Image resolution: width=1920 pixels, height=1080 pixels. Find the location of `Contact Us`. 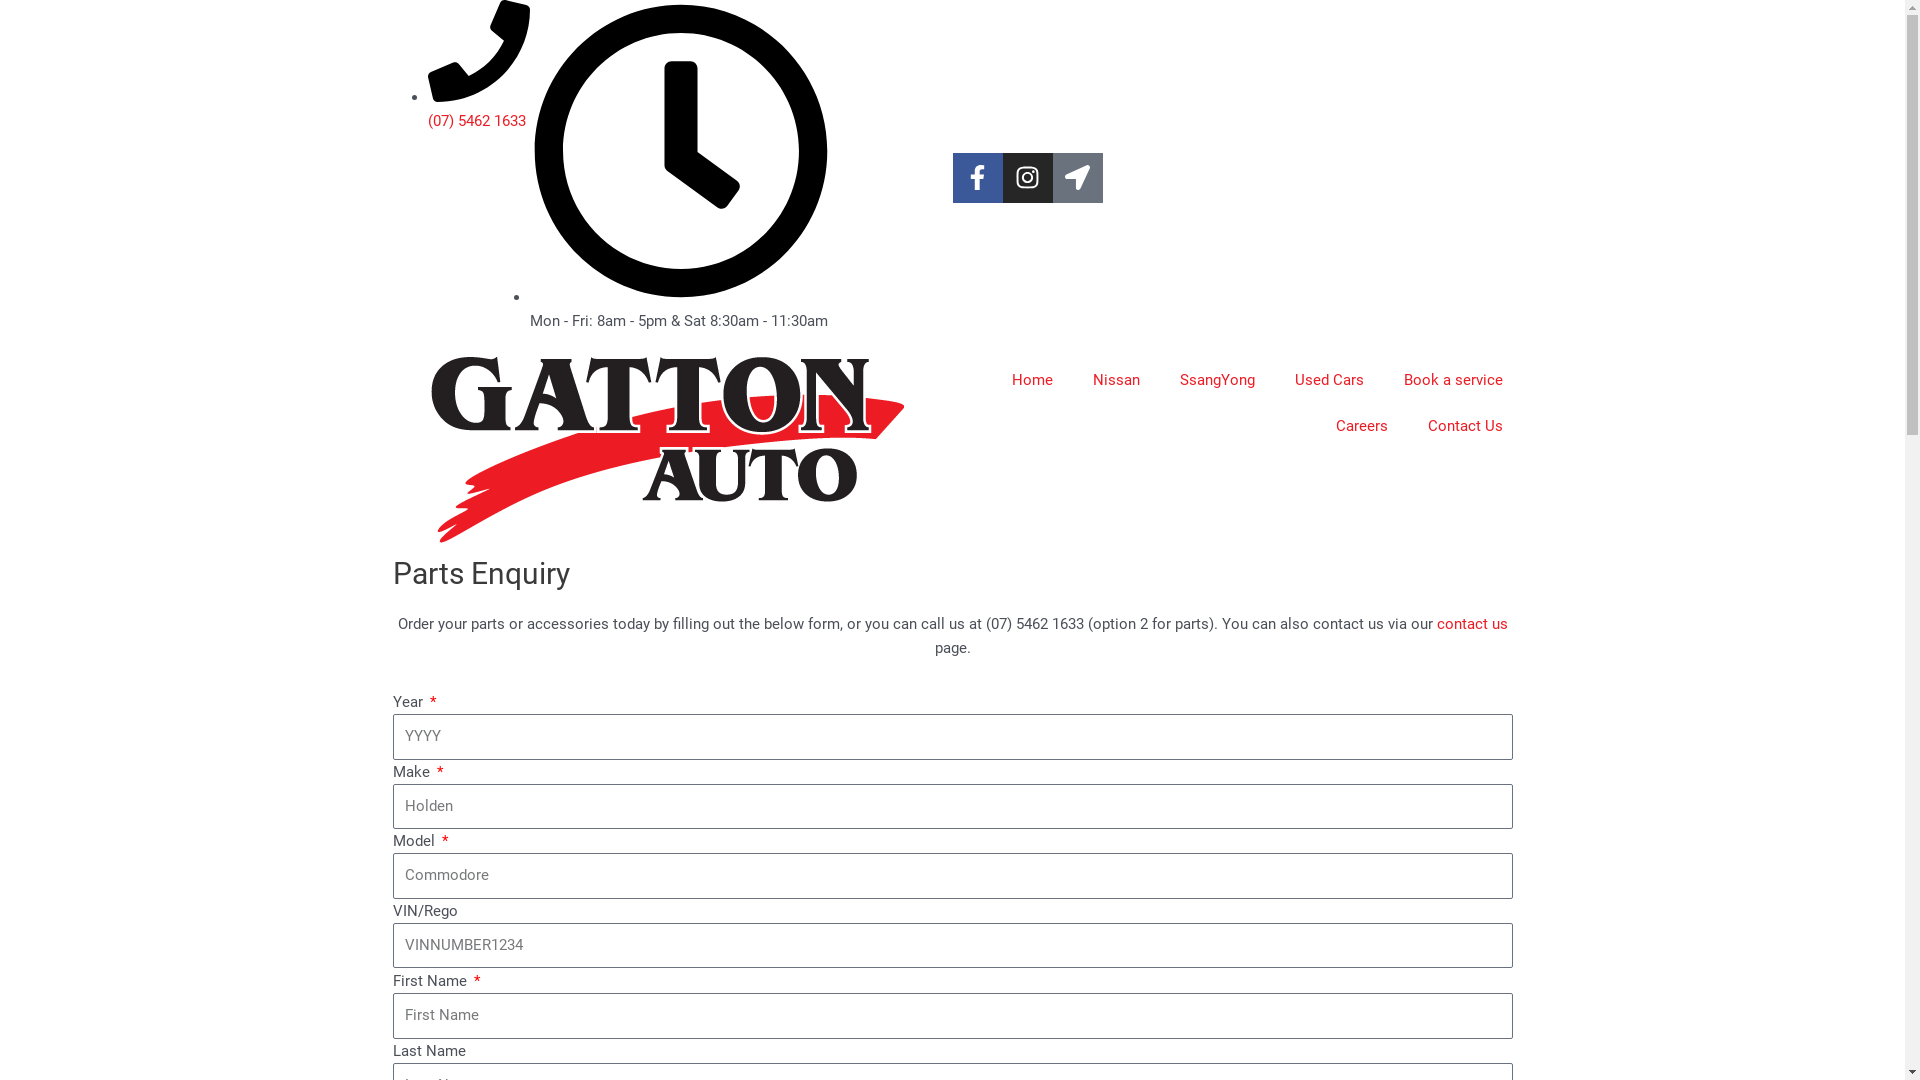

Contact Us is located at coordinates (1466, 425).